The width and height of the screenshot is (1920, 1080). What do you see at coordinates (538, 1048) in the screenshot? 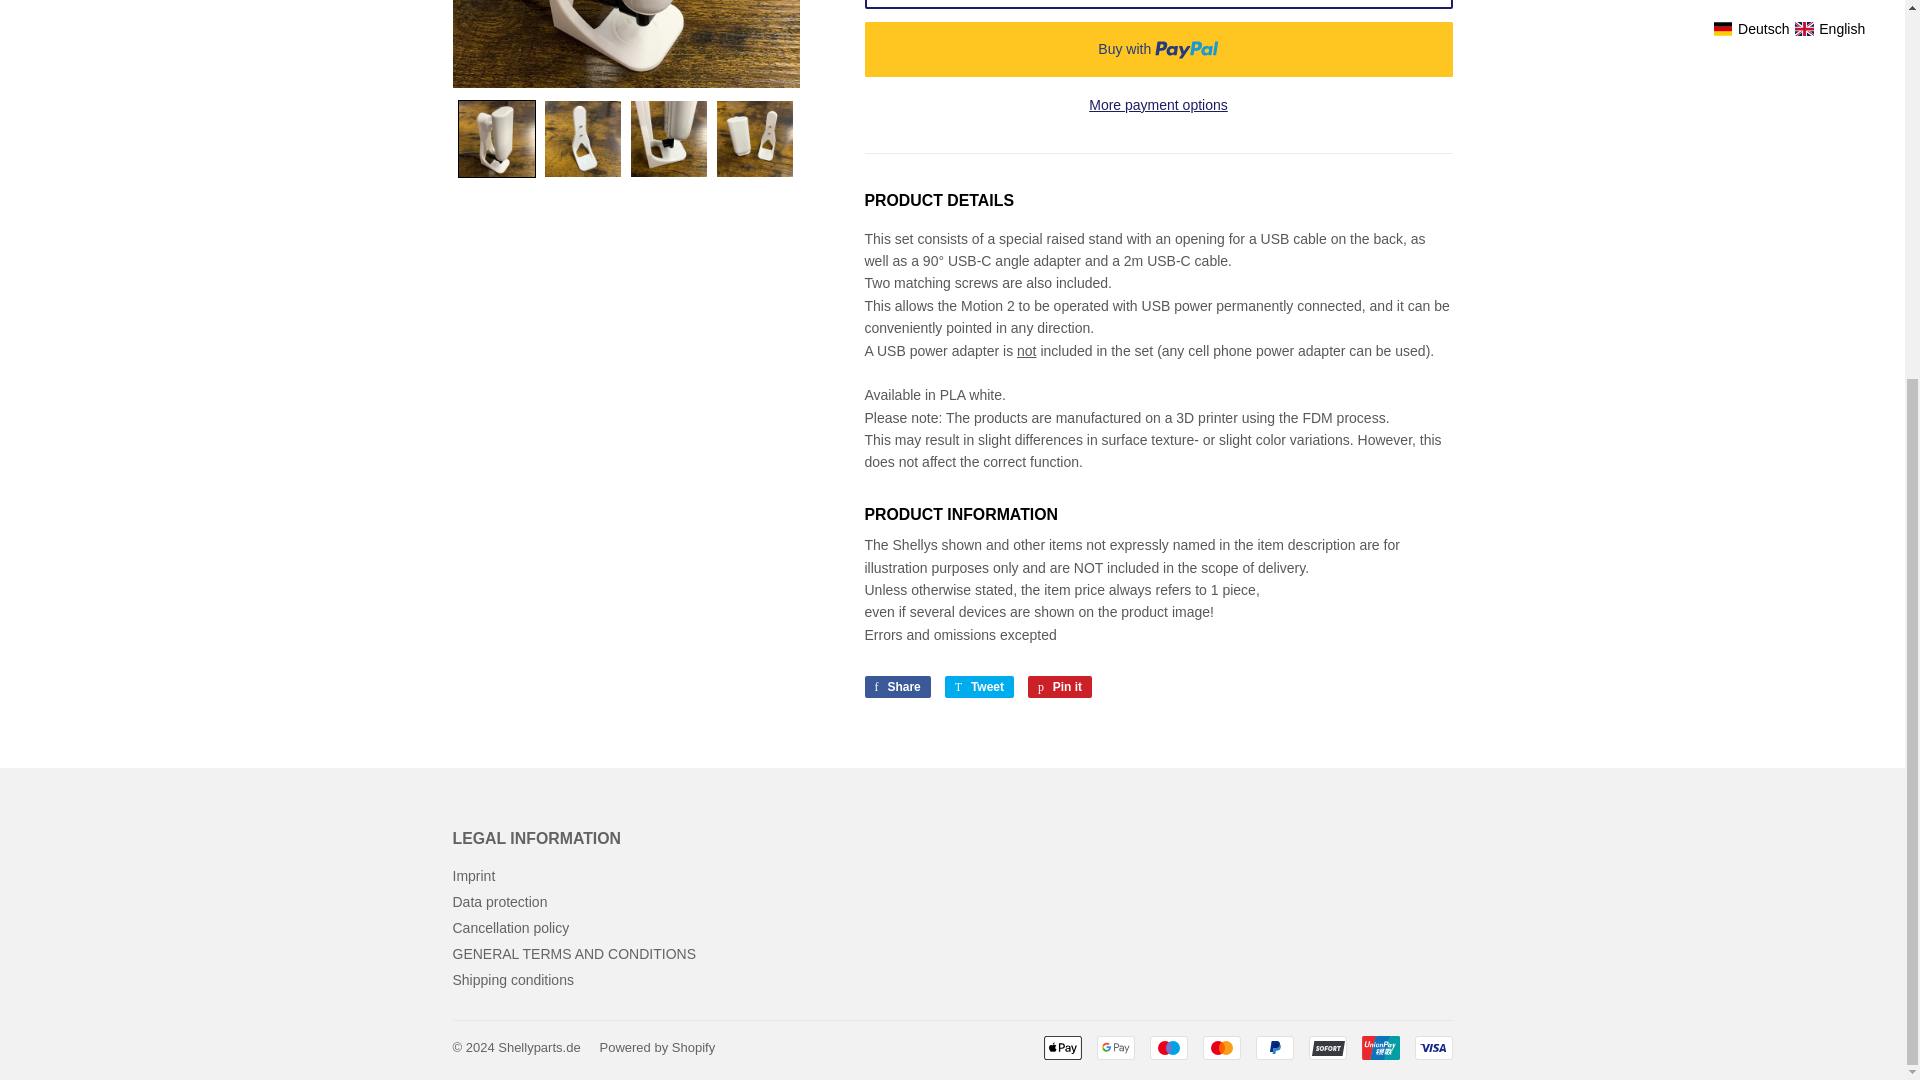
I see `Apple Pay` at bounding box center [538, 1048].